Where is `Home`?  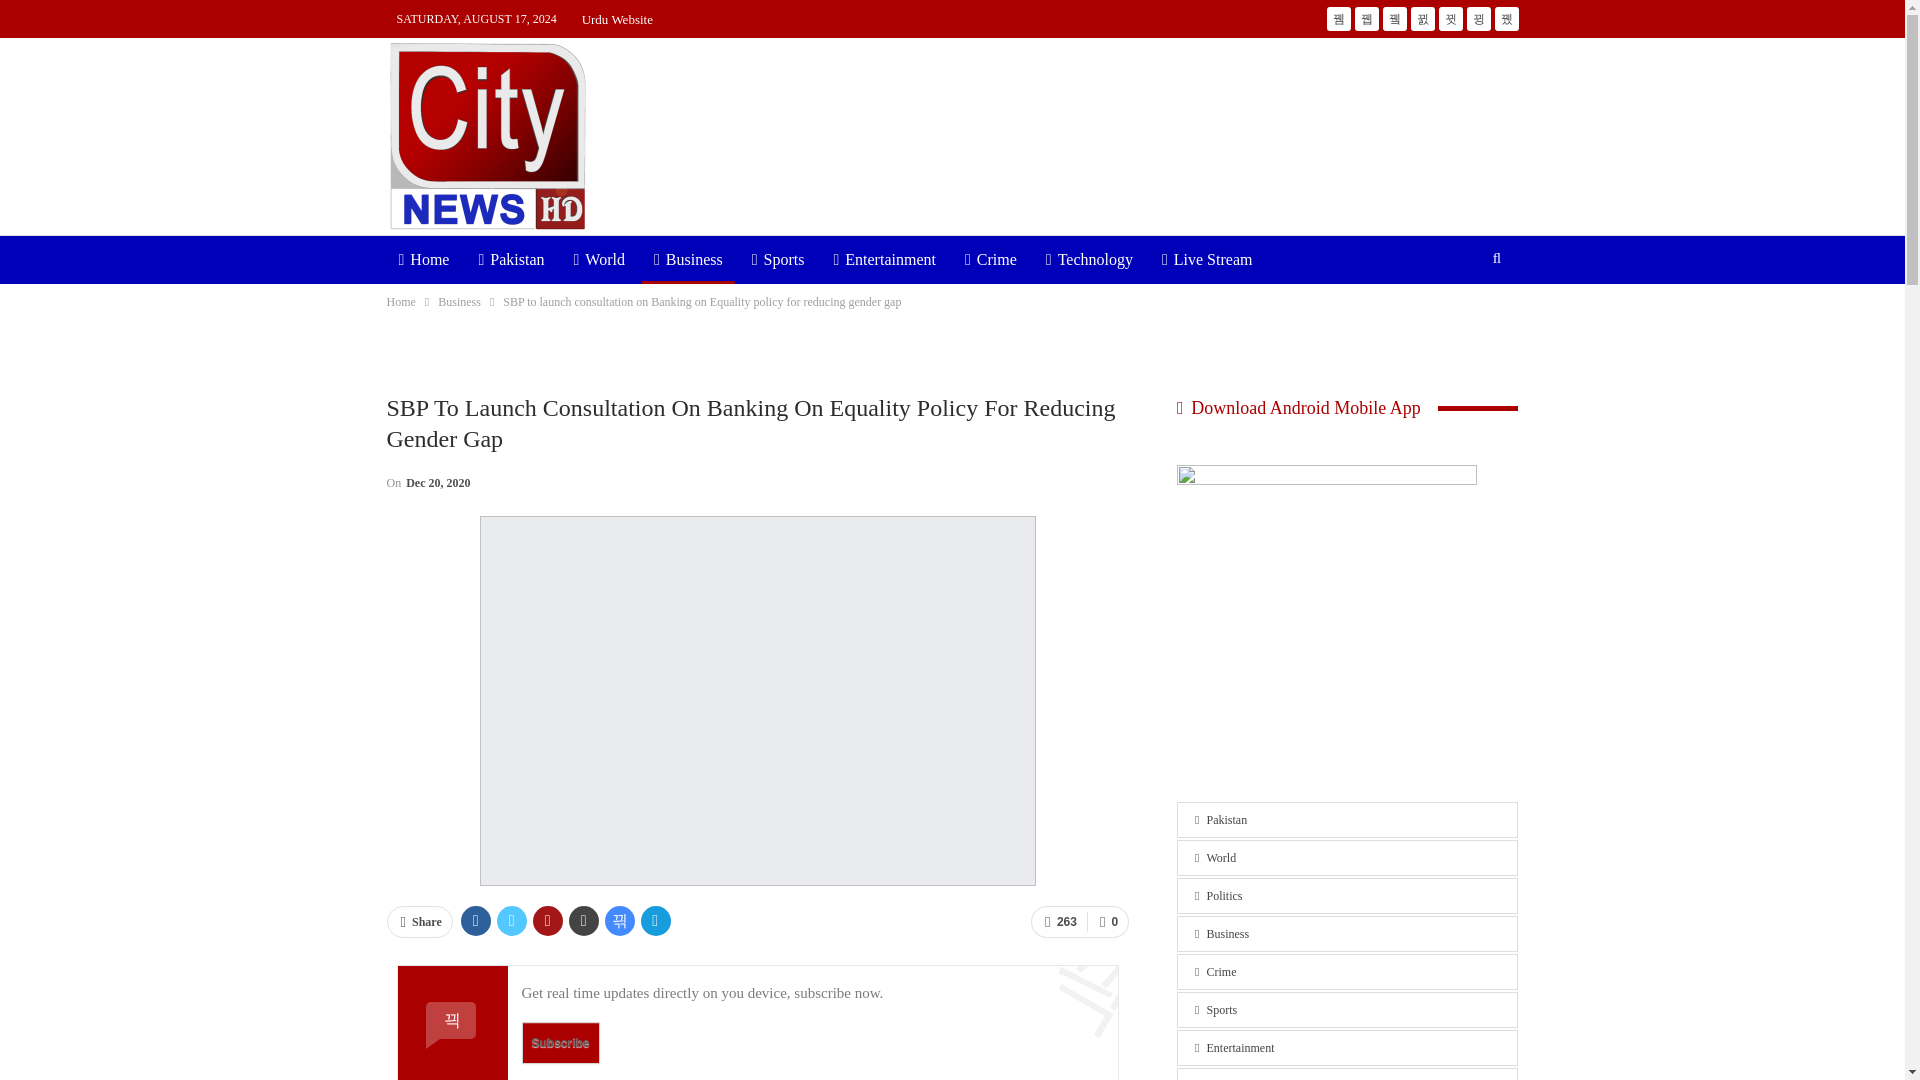 Home is located at coordinates (422, 260).